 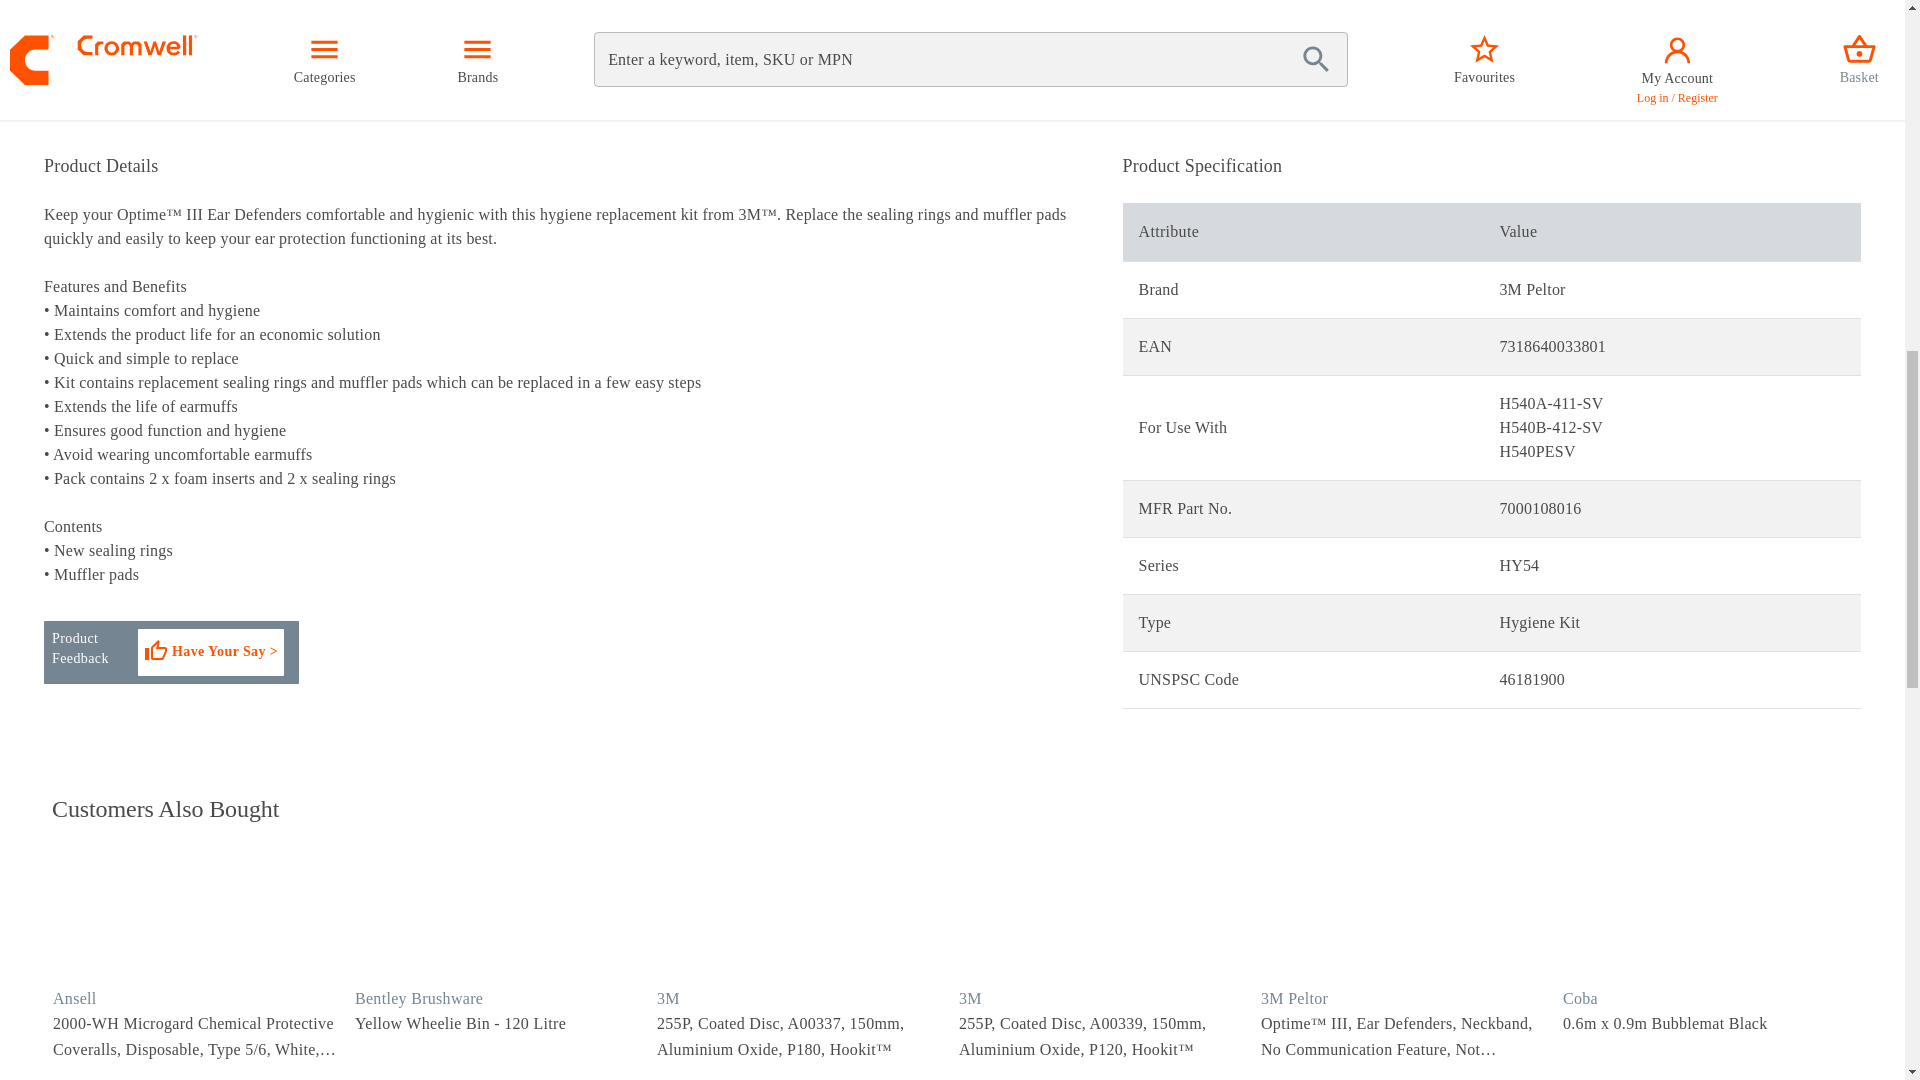 What do you see at coordinates (500, 912) in the screenshot?
I see `Yellow Wheelie Bin - 120 Litre` at bounding box center [500, 912].